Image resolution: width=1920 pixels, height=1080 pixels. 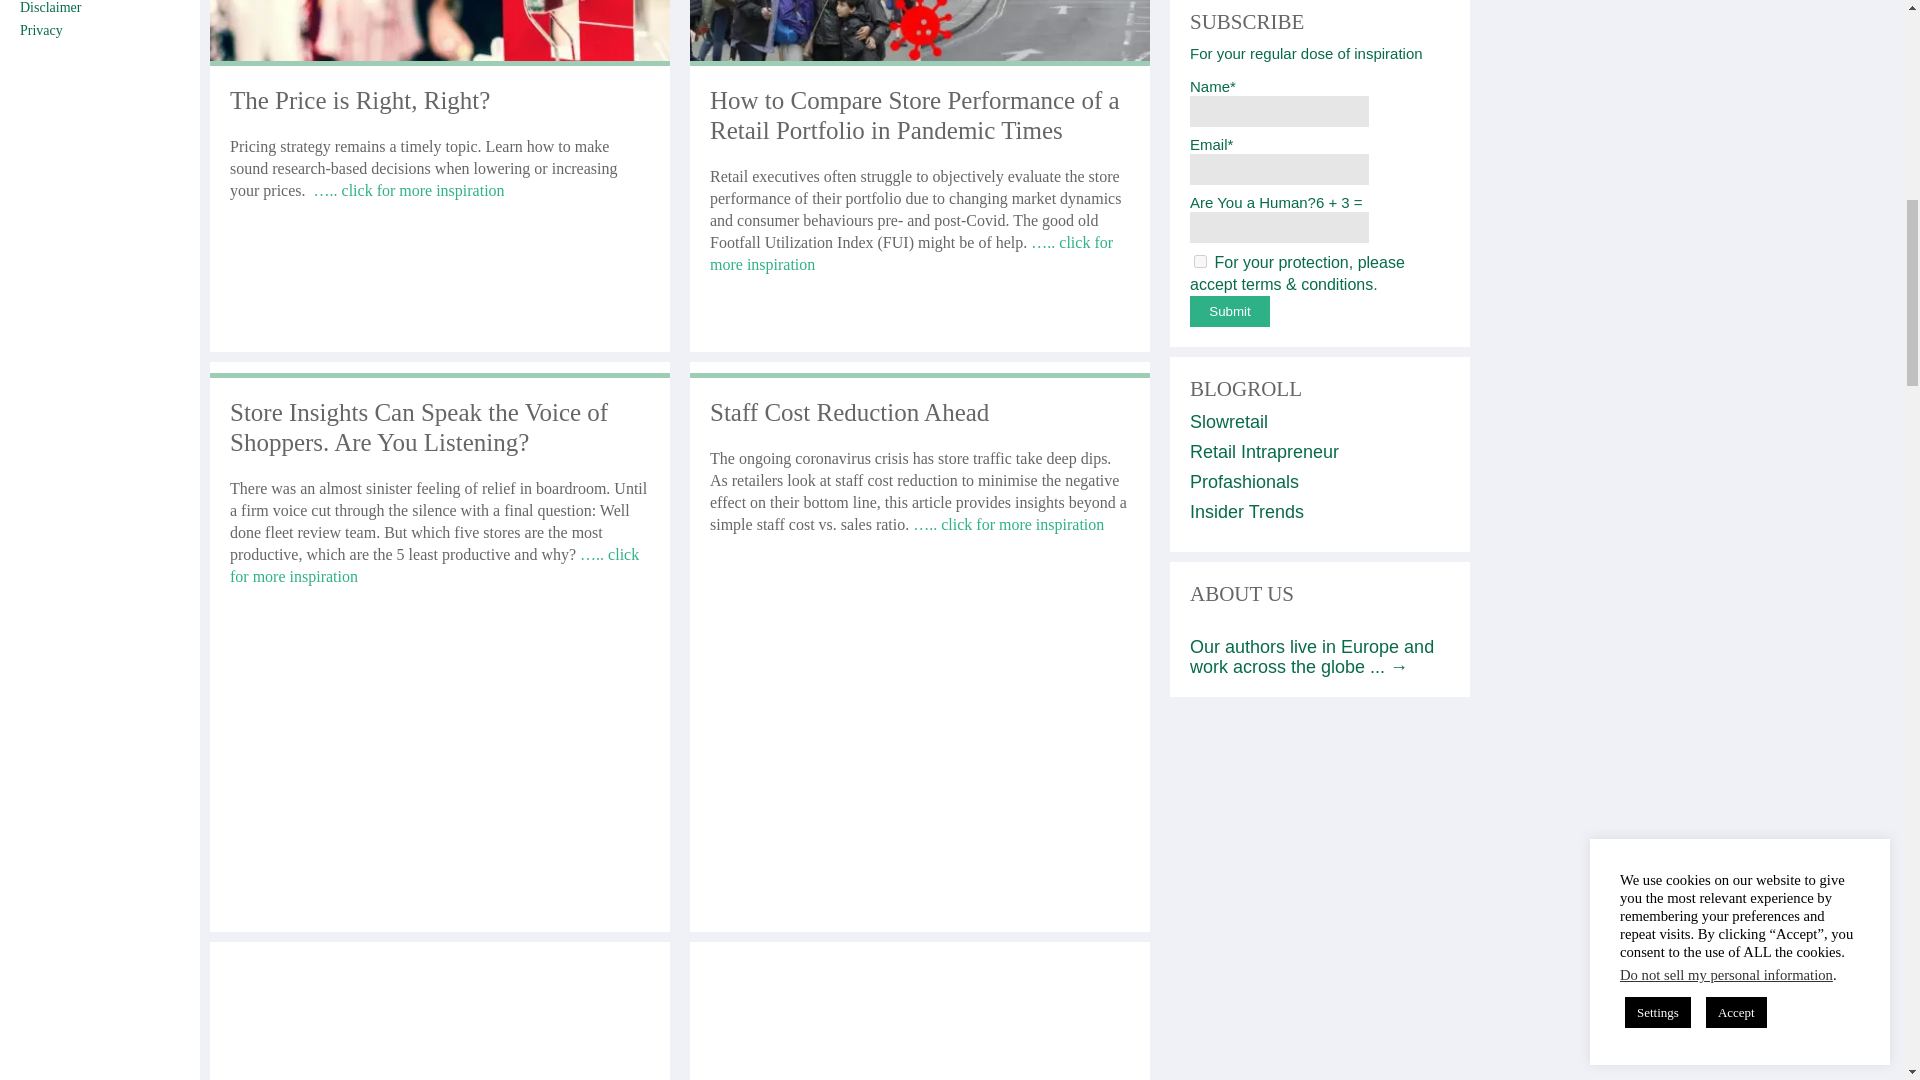 What do you see at coordinates (360, 100) in the screenshot?
I see `The Price is Right, Right?` at bounding box center [360, 100].